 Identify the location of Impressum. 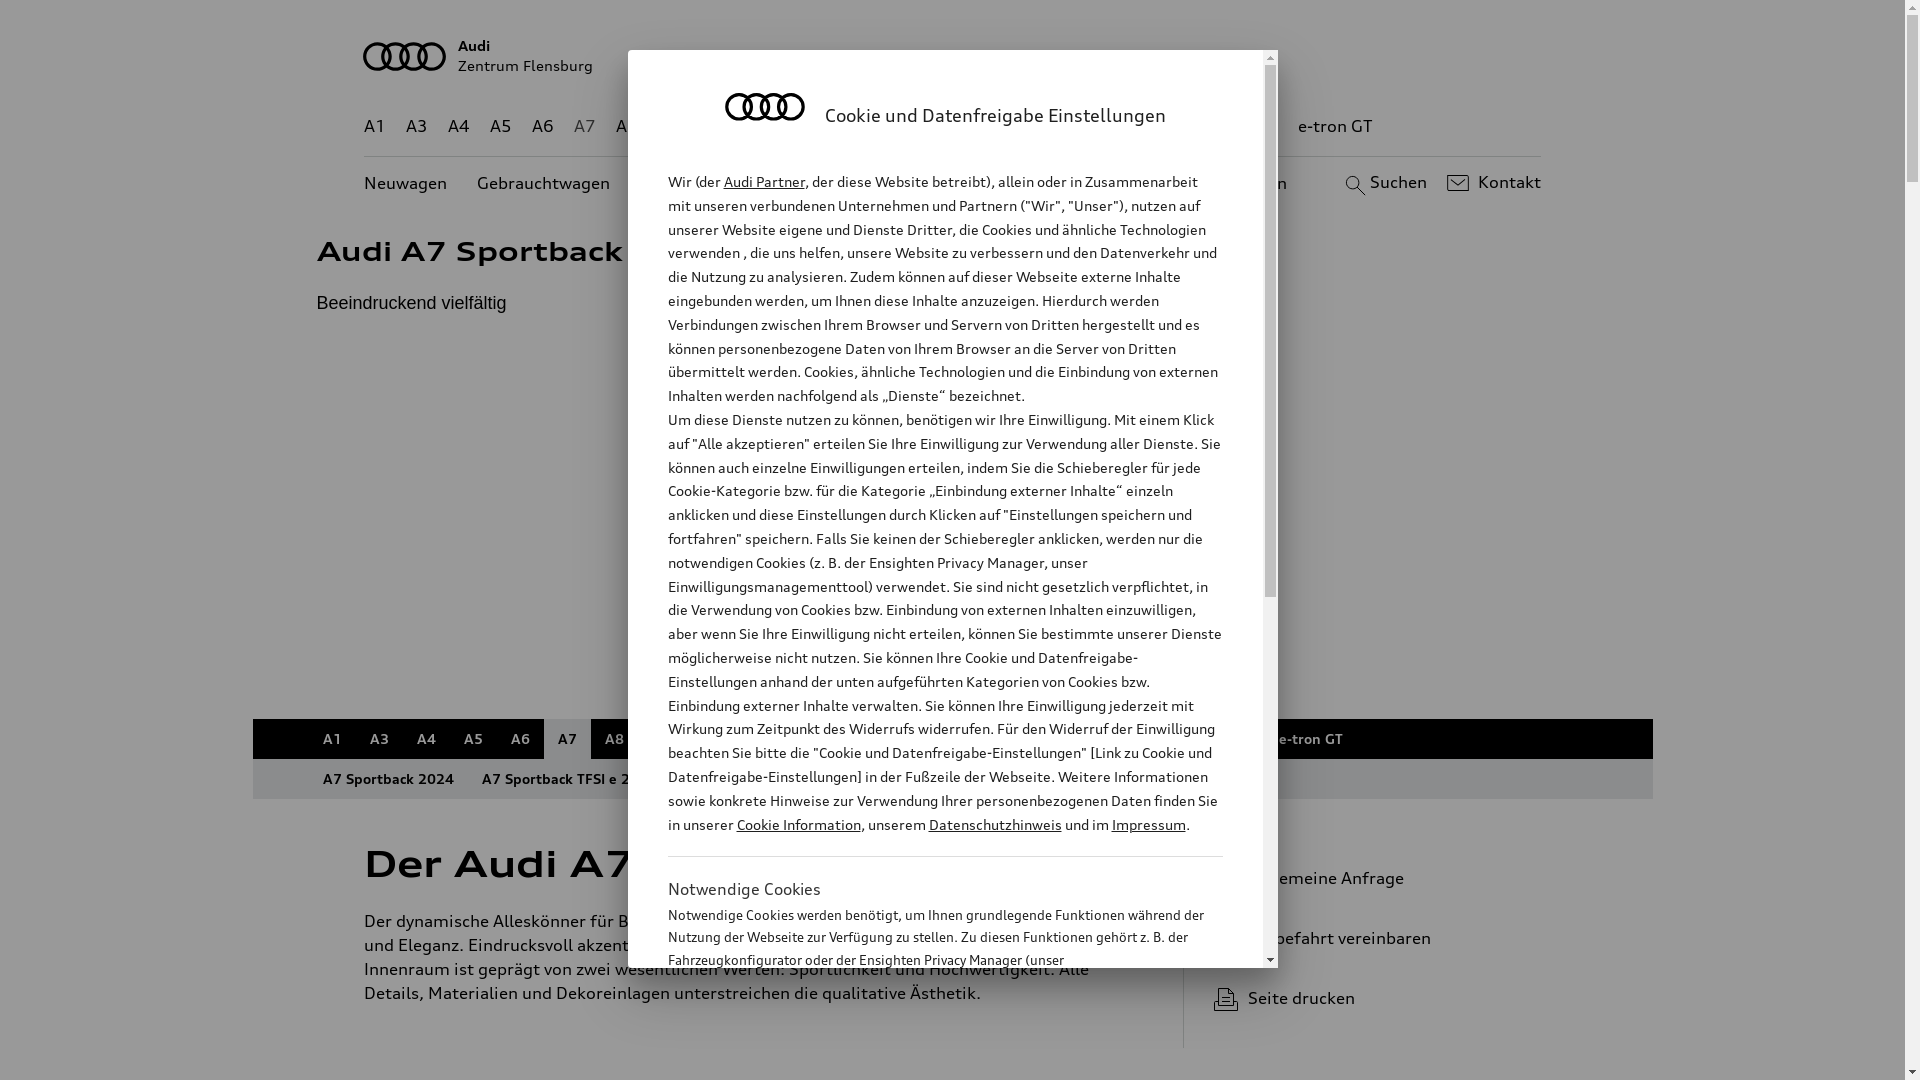
(1149, 824).